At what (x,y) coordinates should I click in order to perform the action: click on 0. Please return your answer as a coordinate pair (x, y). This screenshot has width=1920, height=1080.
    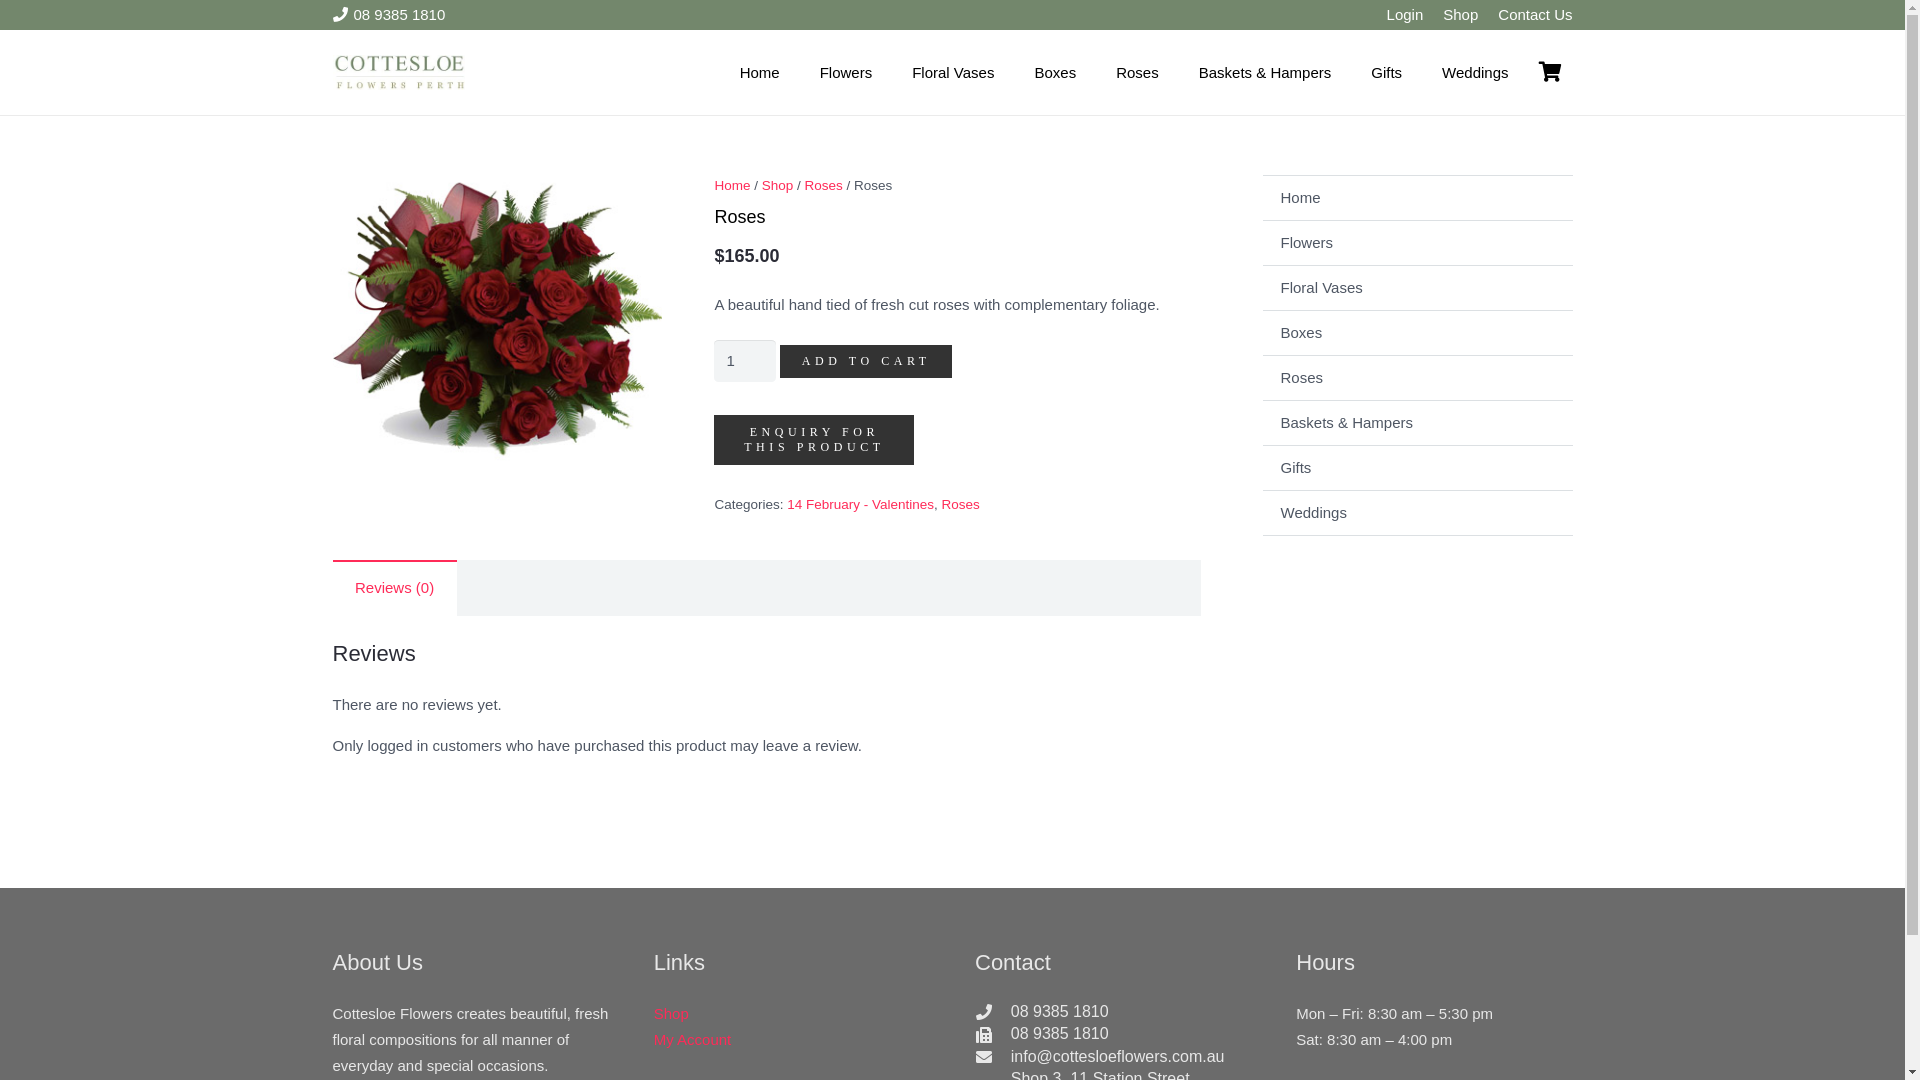
    Looking at the image, I should click on (1551, 72).